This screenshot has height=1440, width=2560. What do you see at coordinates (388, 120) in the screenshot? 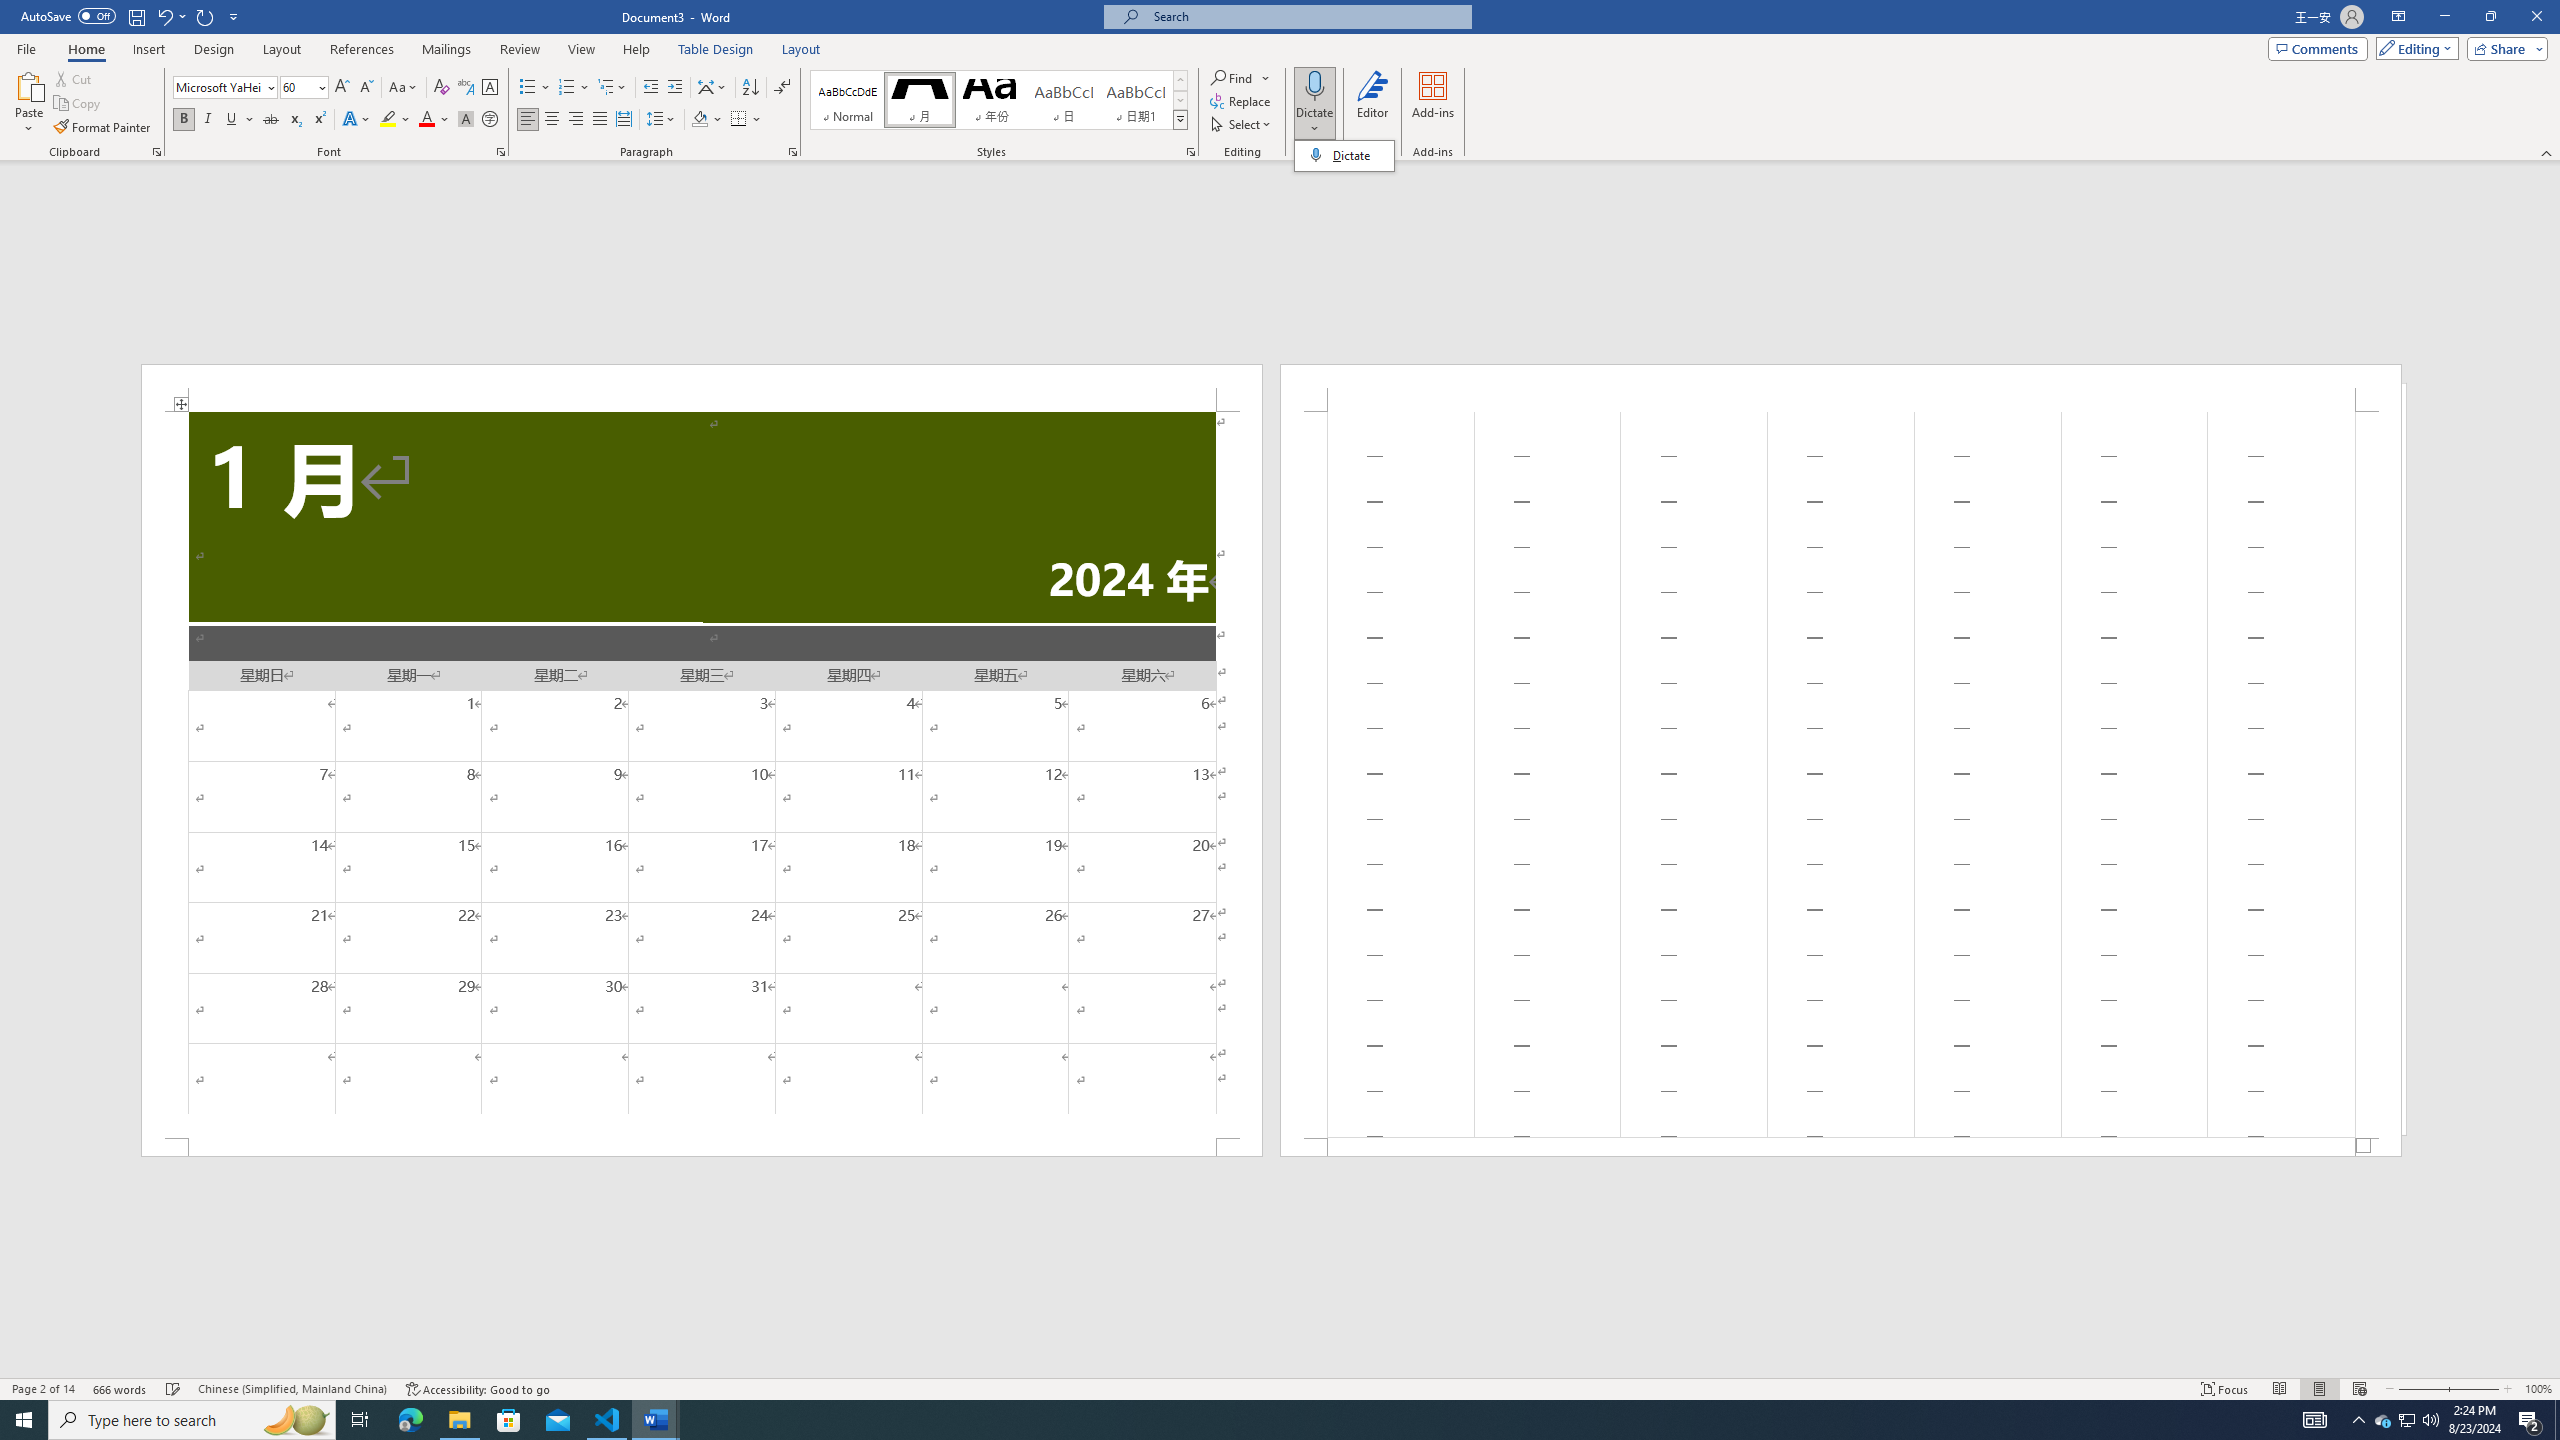
I see `Text Highlight Color Yellow` at bounding box center [388, 120].